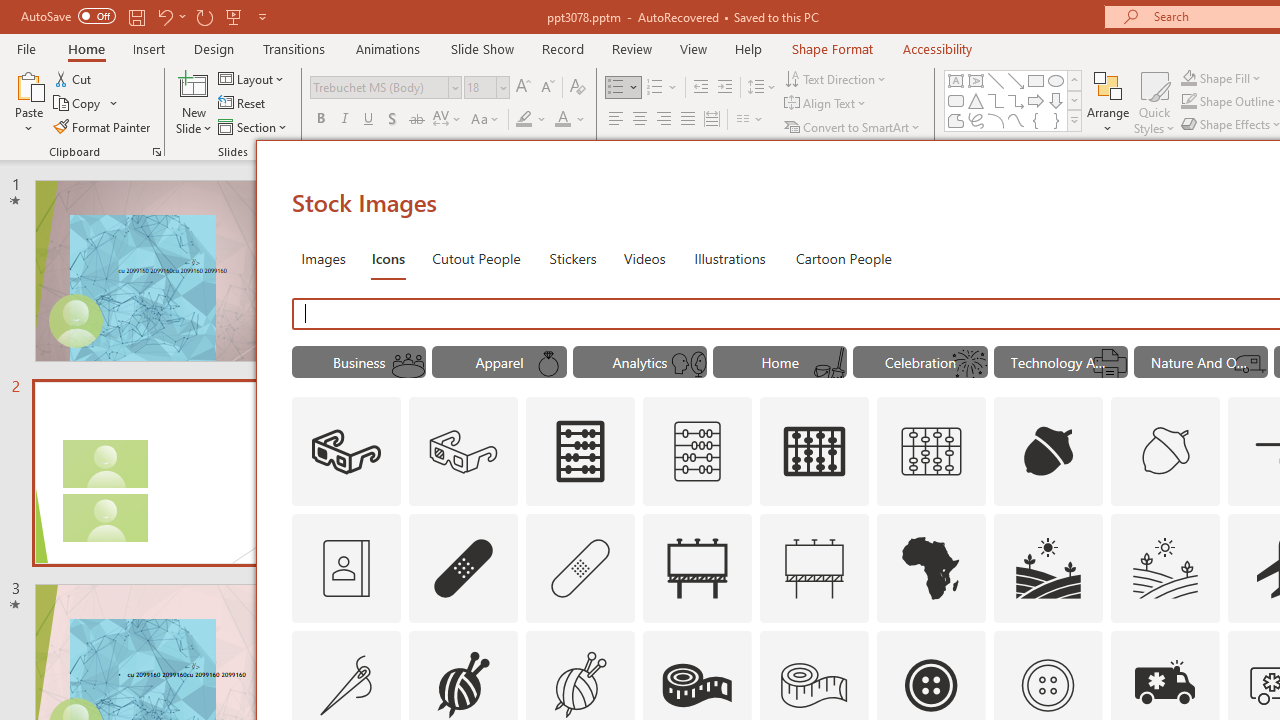 The width and height of the screenshot is (1280, 720). What do you see at coordinates (573, 258) in the screenshot?
I see `Stickers` at bounding box center [573, 258].